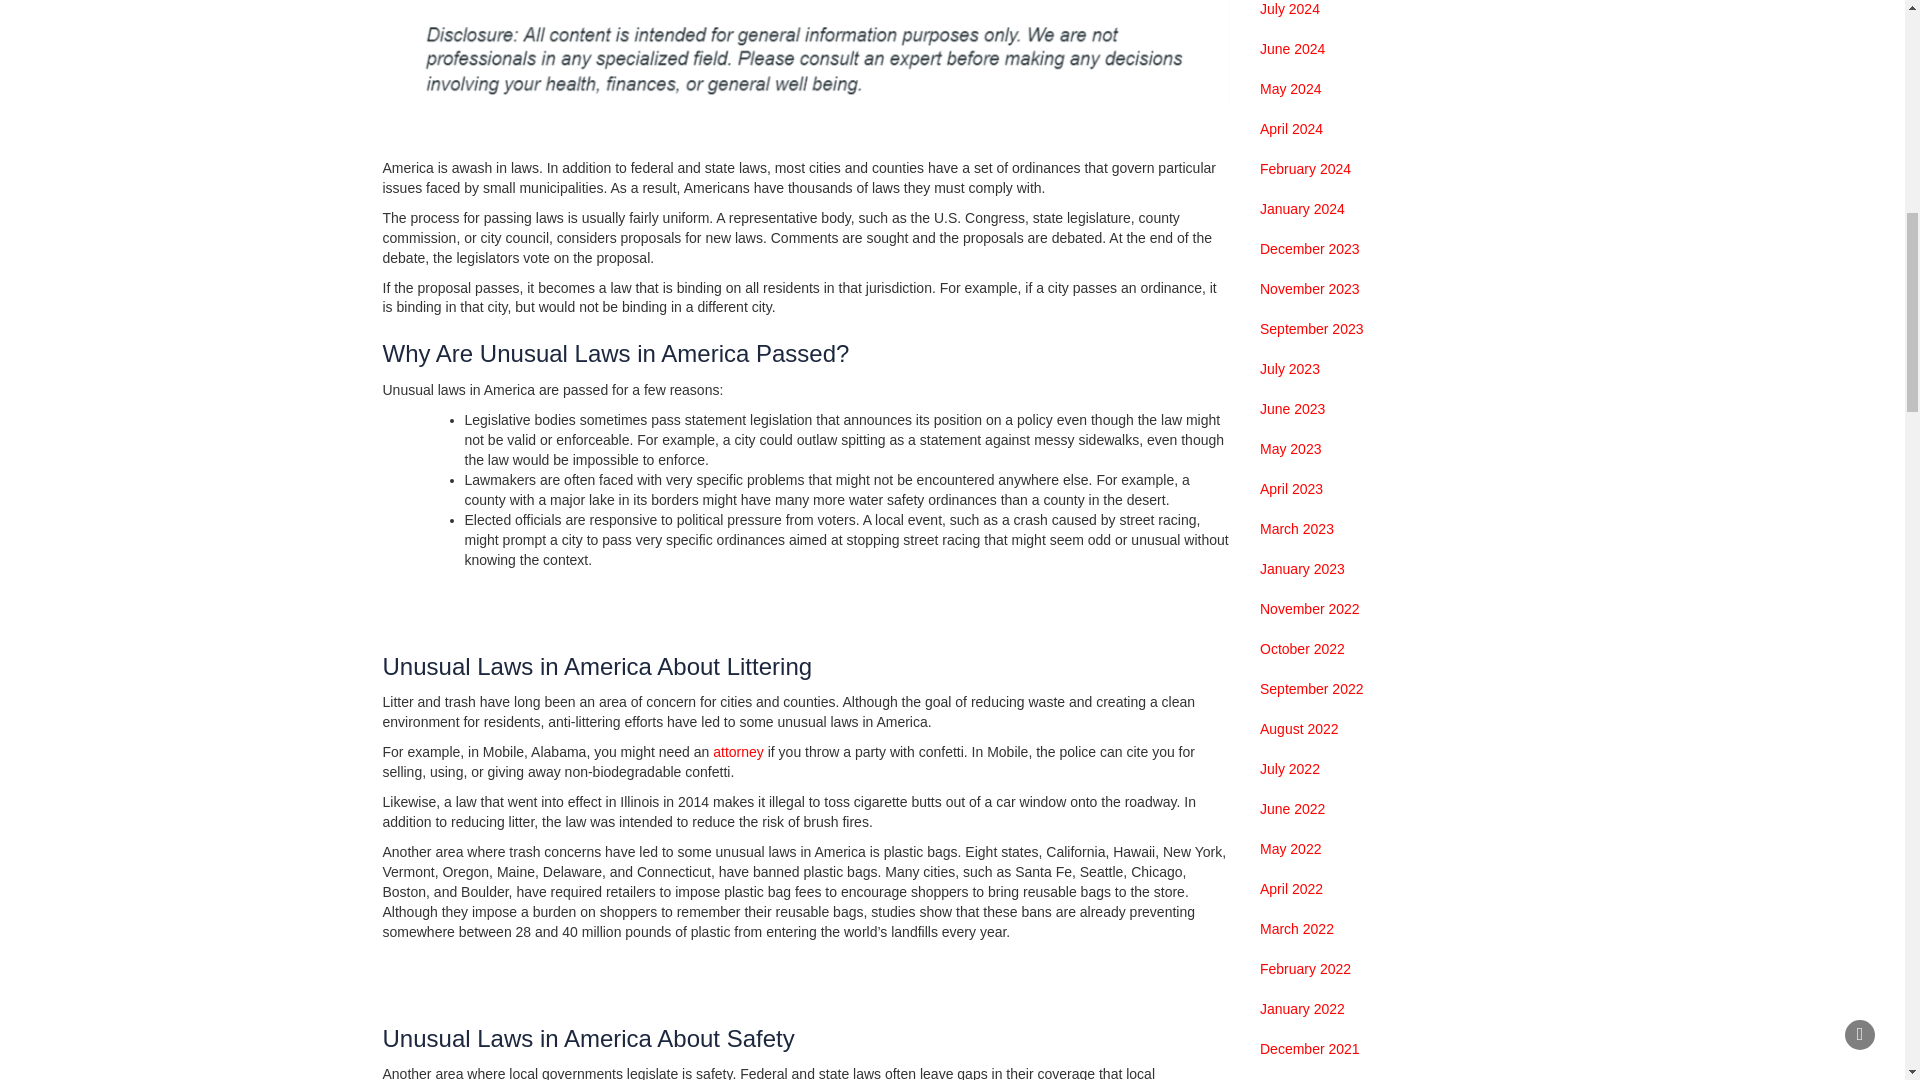  Describe the element at coordinates (1302, 210) in the screenshot. I see `January 2024` at that location.